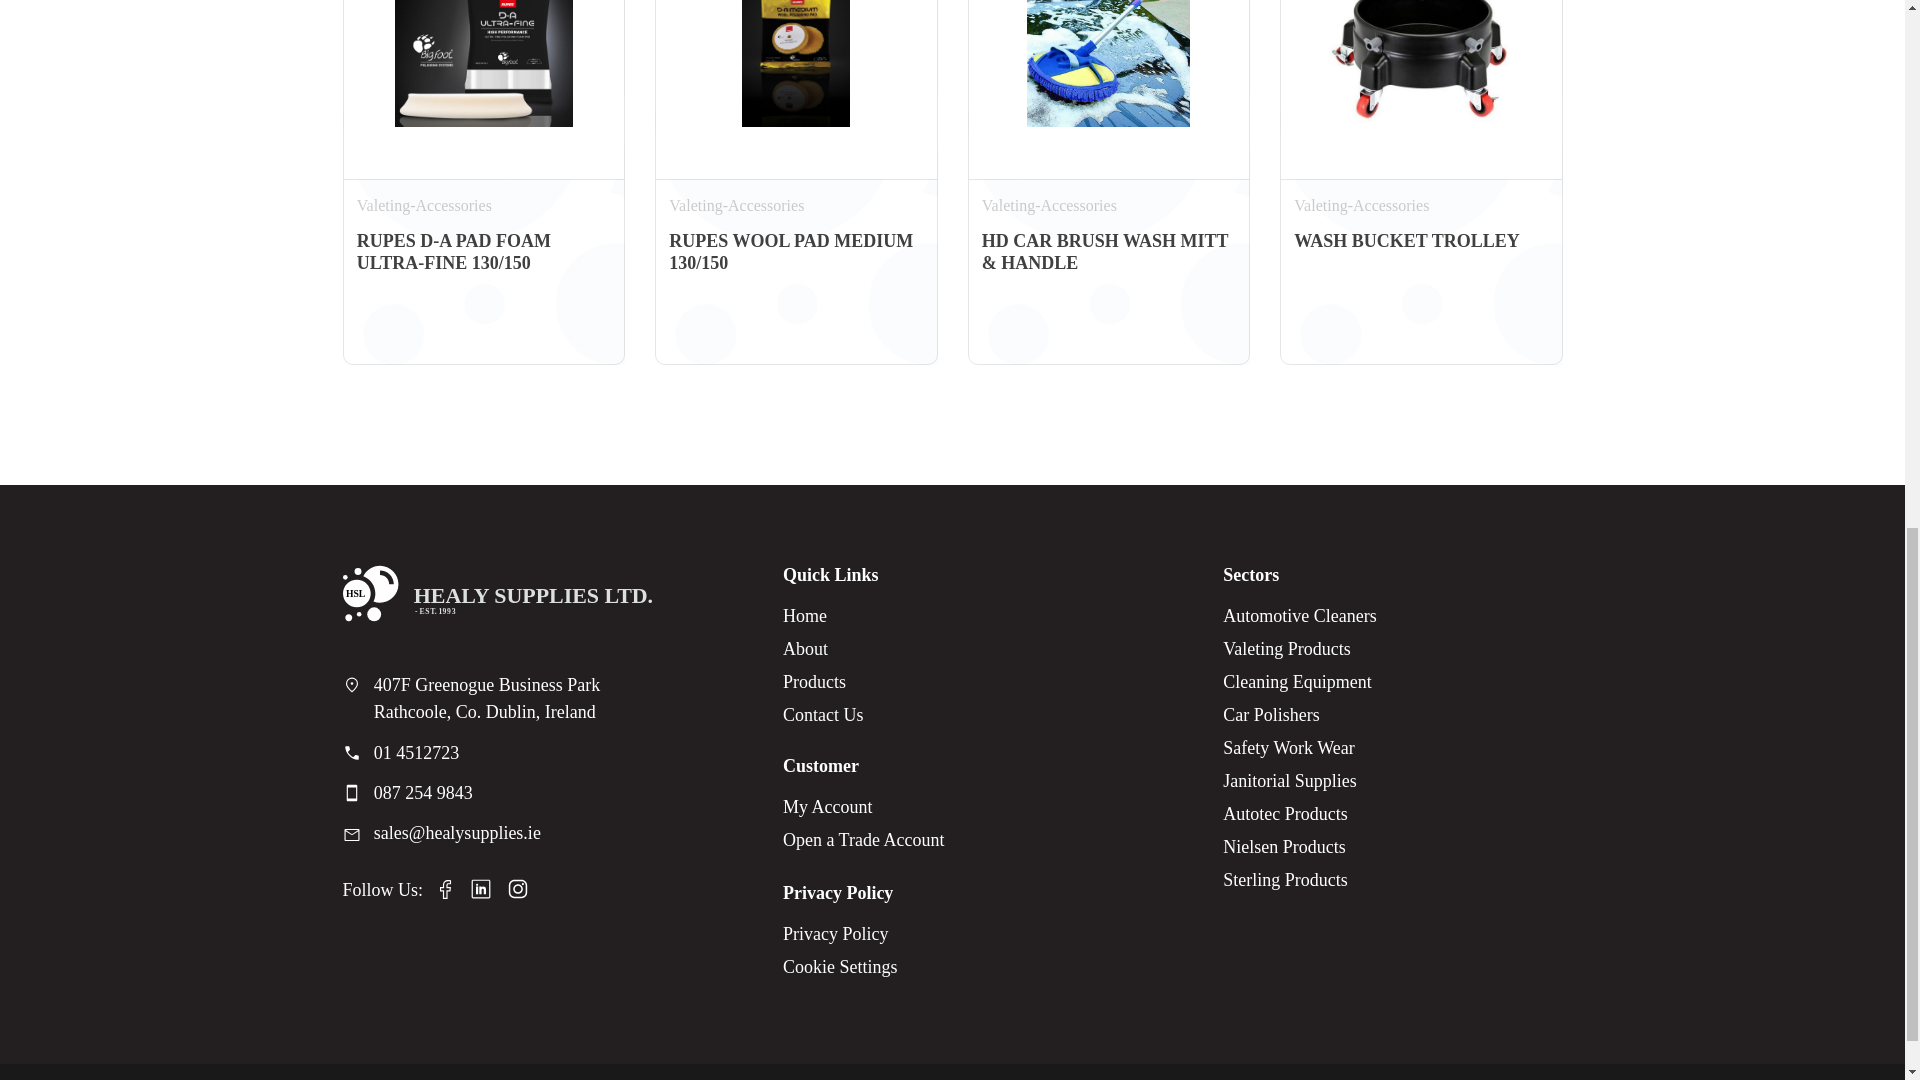  I want to click on My Account, so click(864, 807).